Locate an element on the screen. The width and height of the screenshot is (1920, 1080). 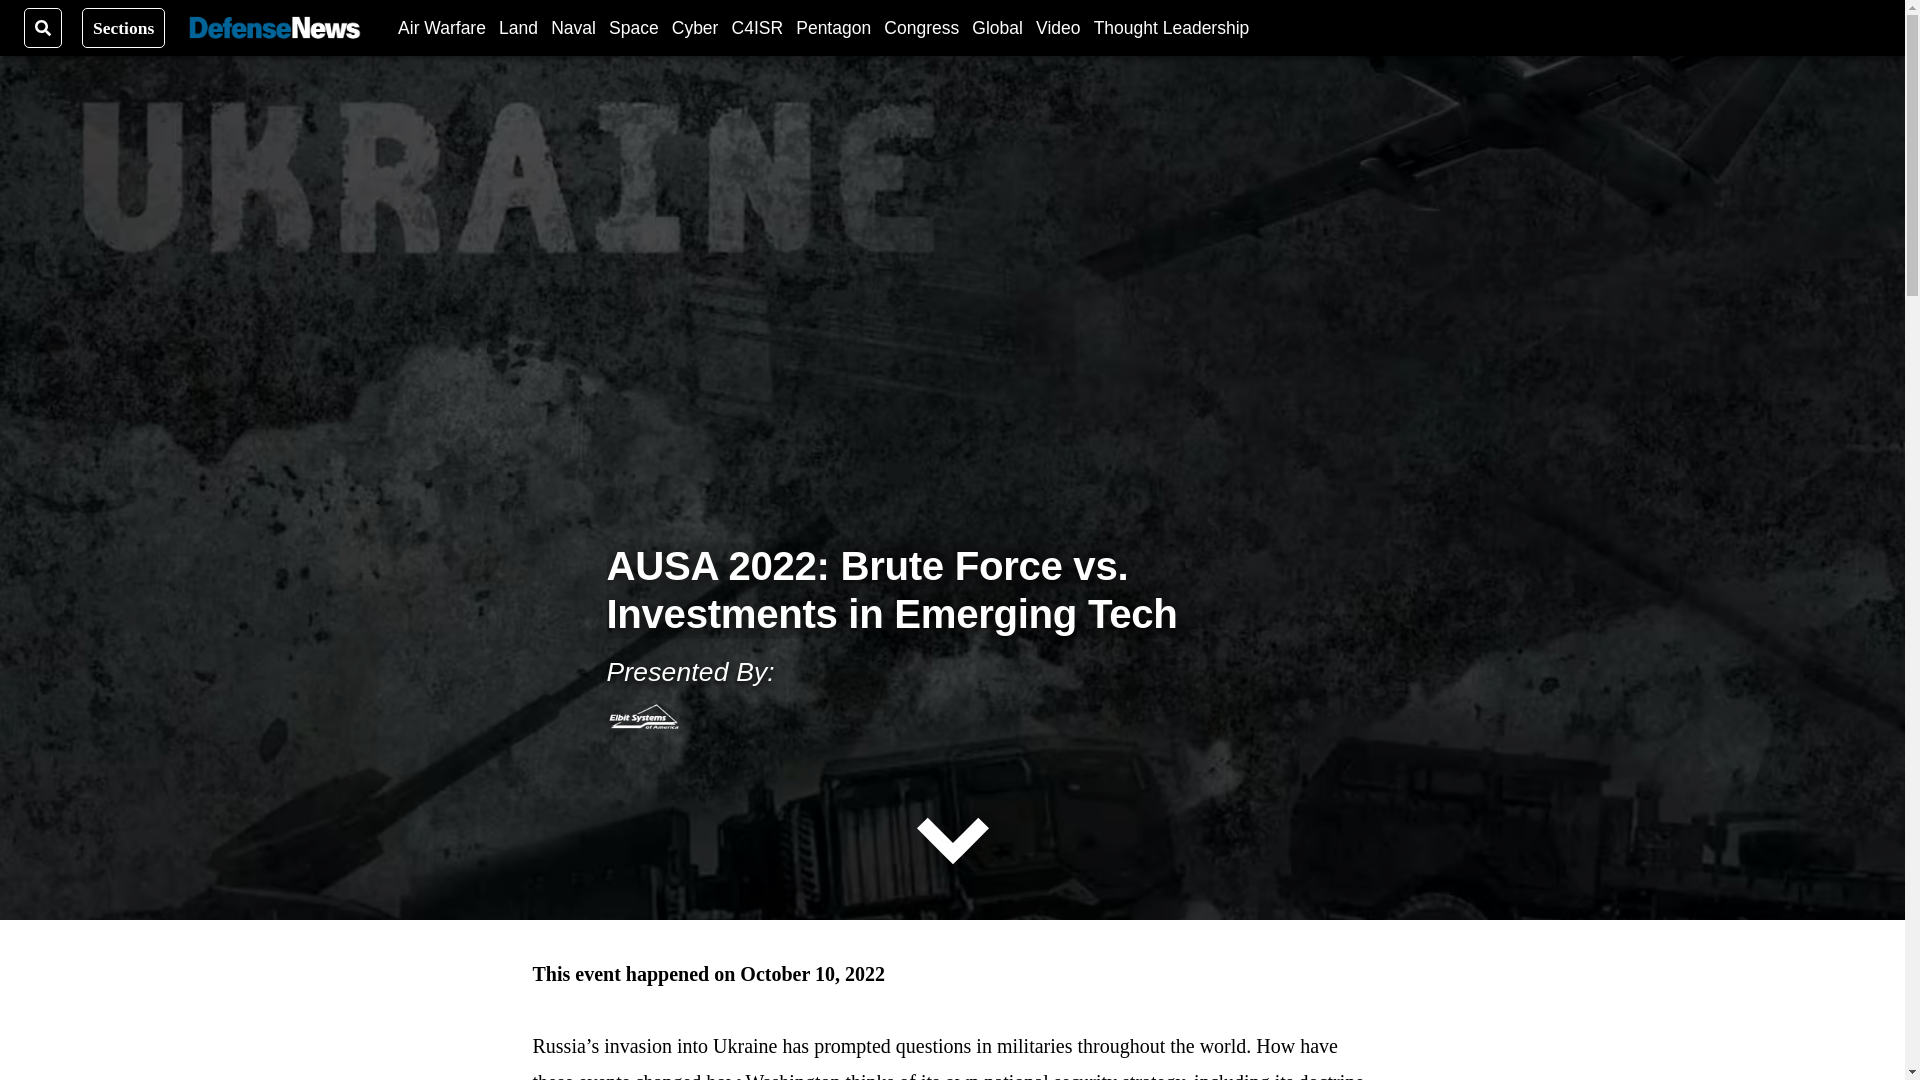
Naval is located at coordinates (573, 27).